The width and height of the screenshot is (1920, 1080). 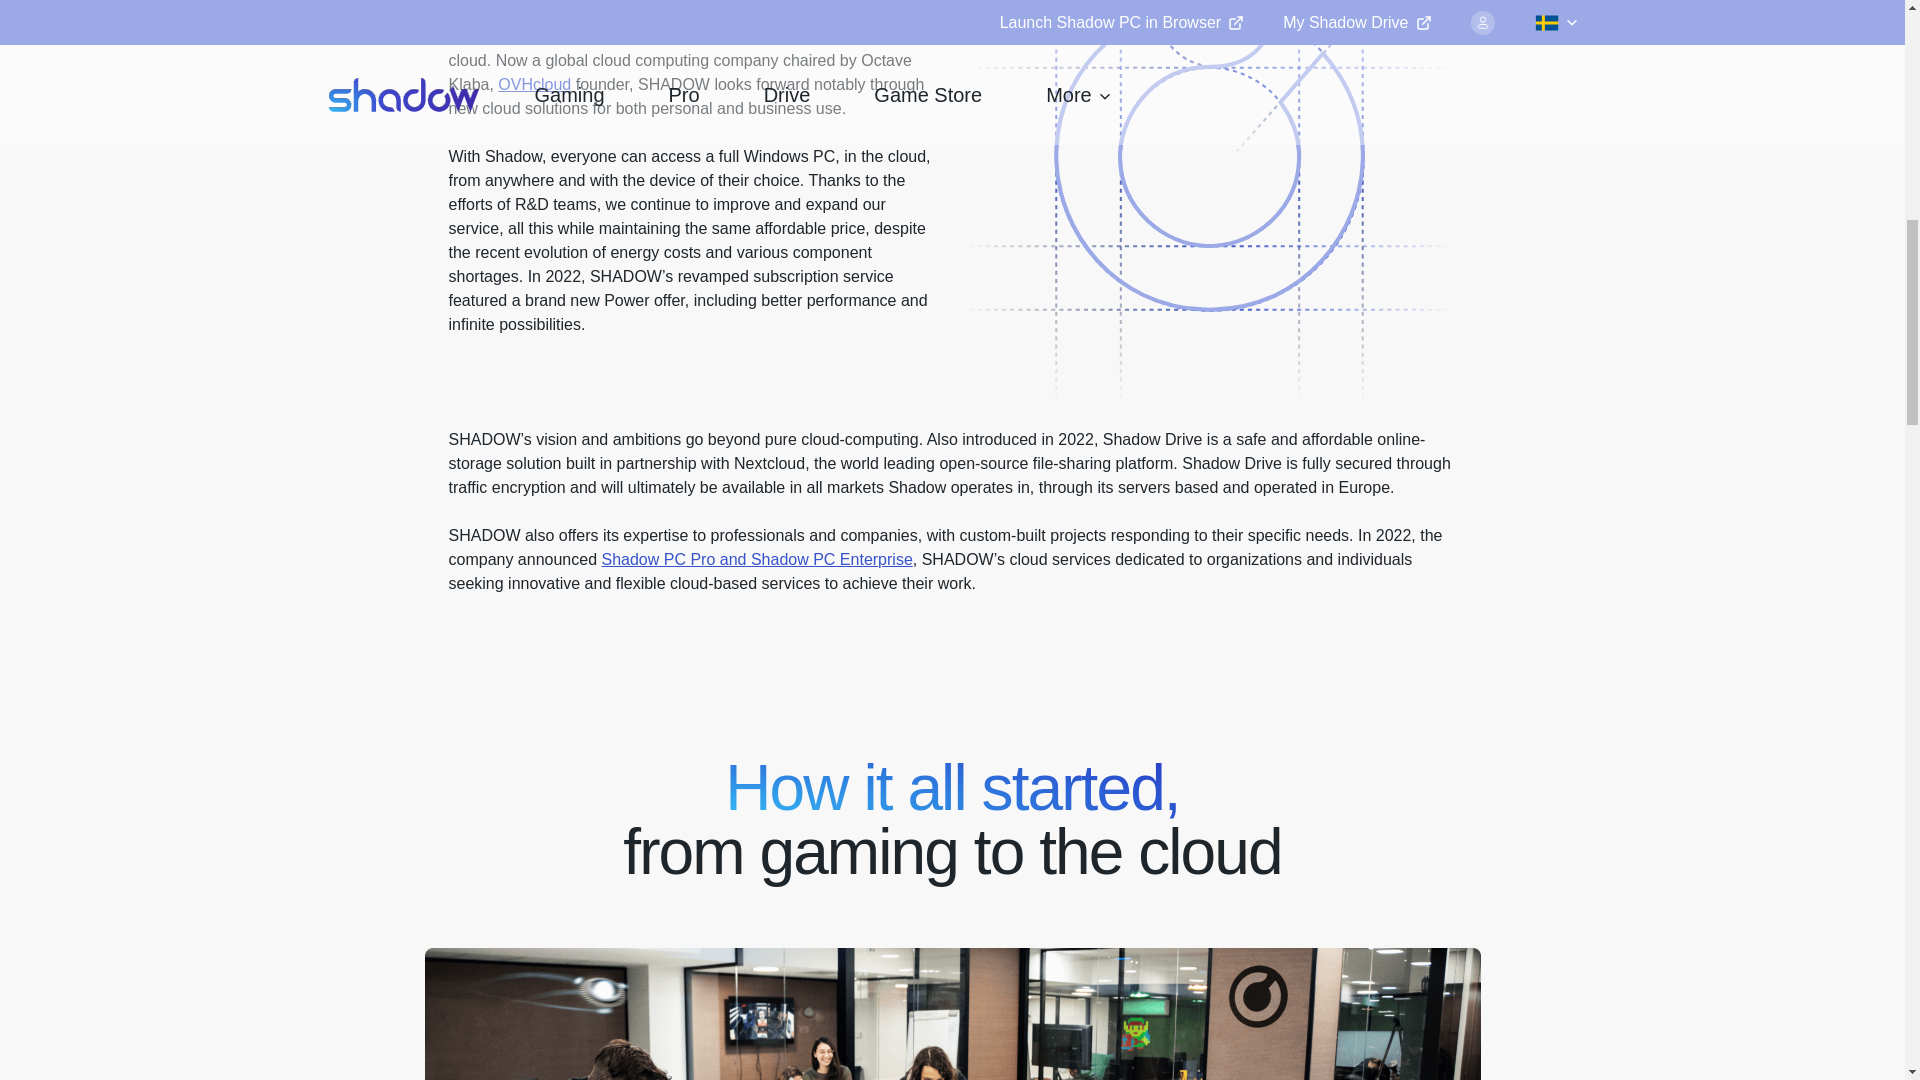 What do you see at coordinates (758, 559) in the screenshot?
I see `Shadow PC Pro and Shadow PC Enterprise` at bounding box center [758, 559].